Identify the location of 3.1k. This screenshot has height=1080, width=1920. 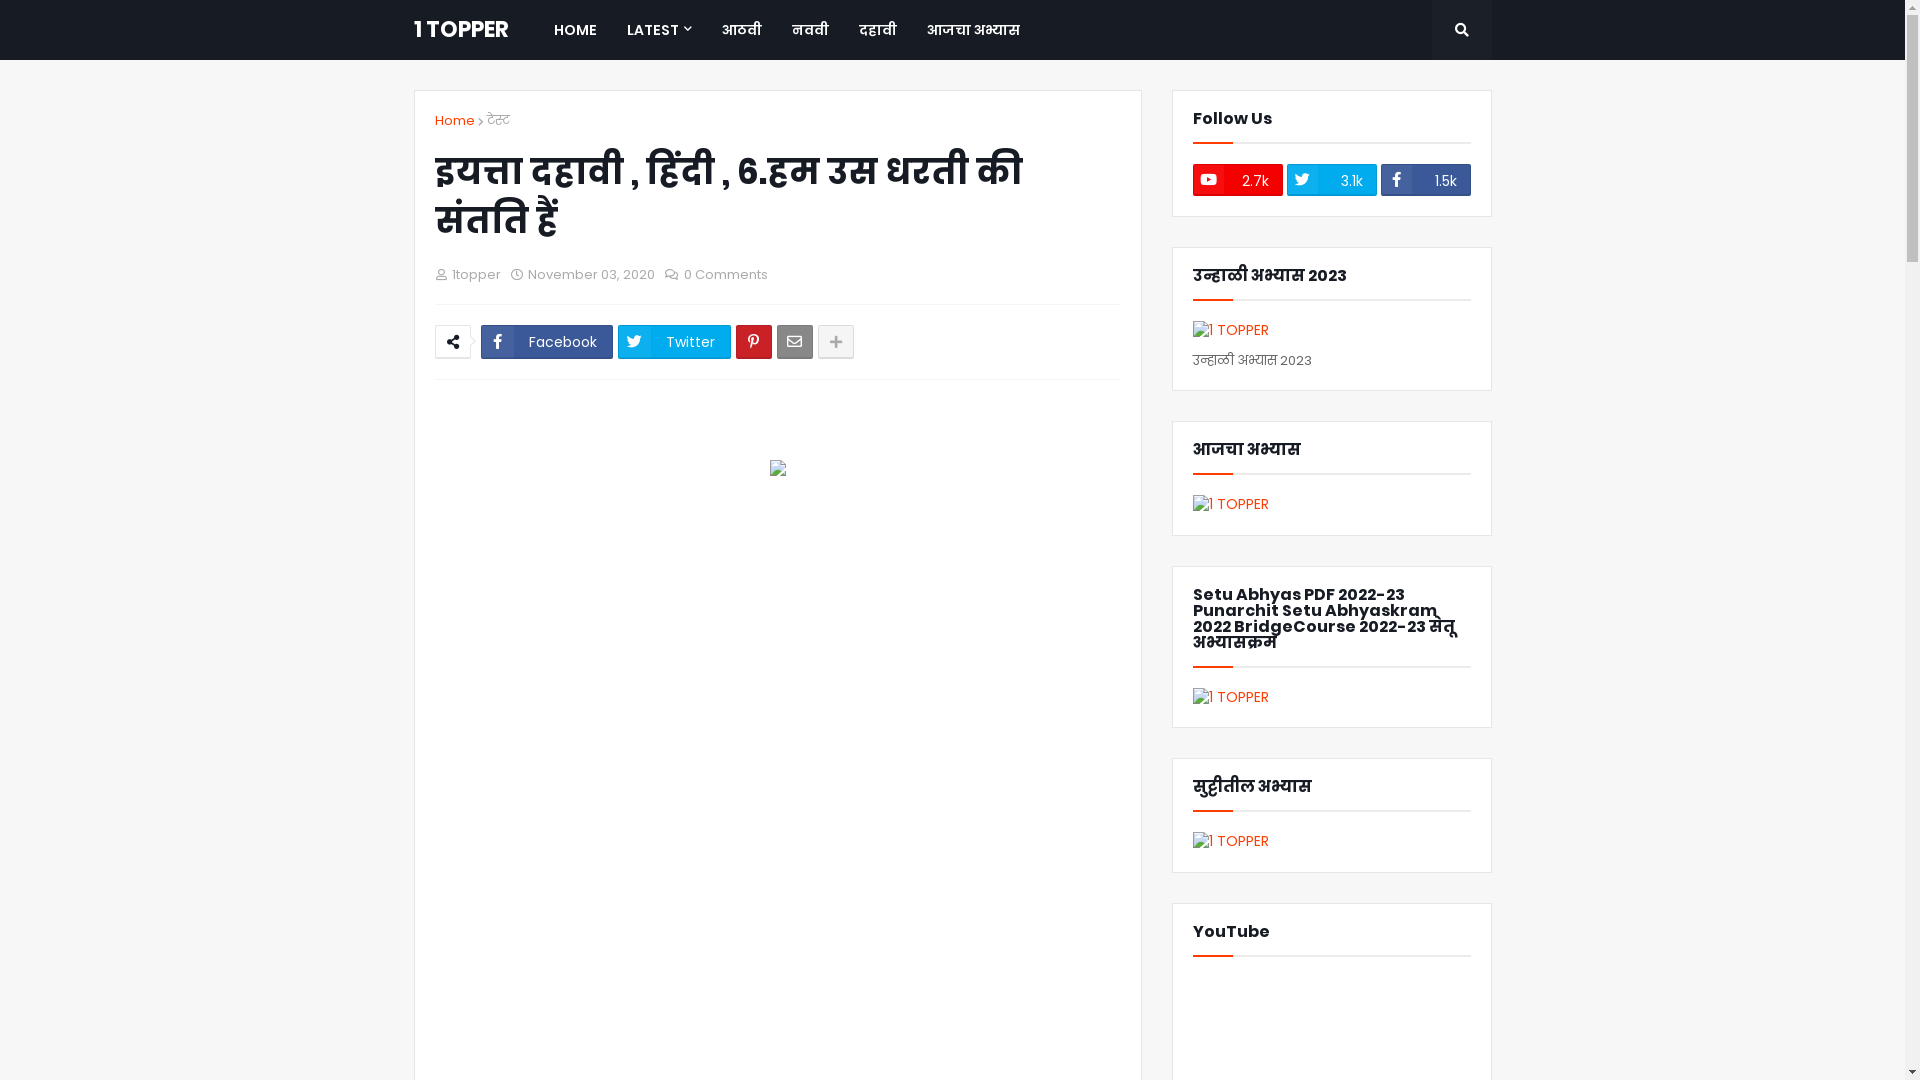
(1331, 180).